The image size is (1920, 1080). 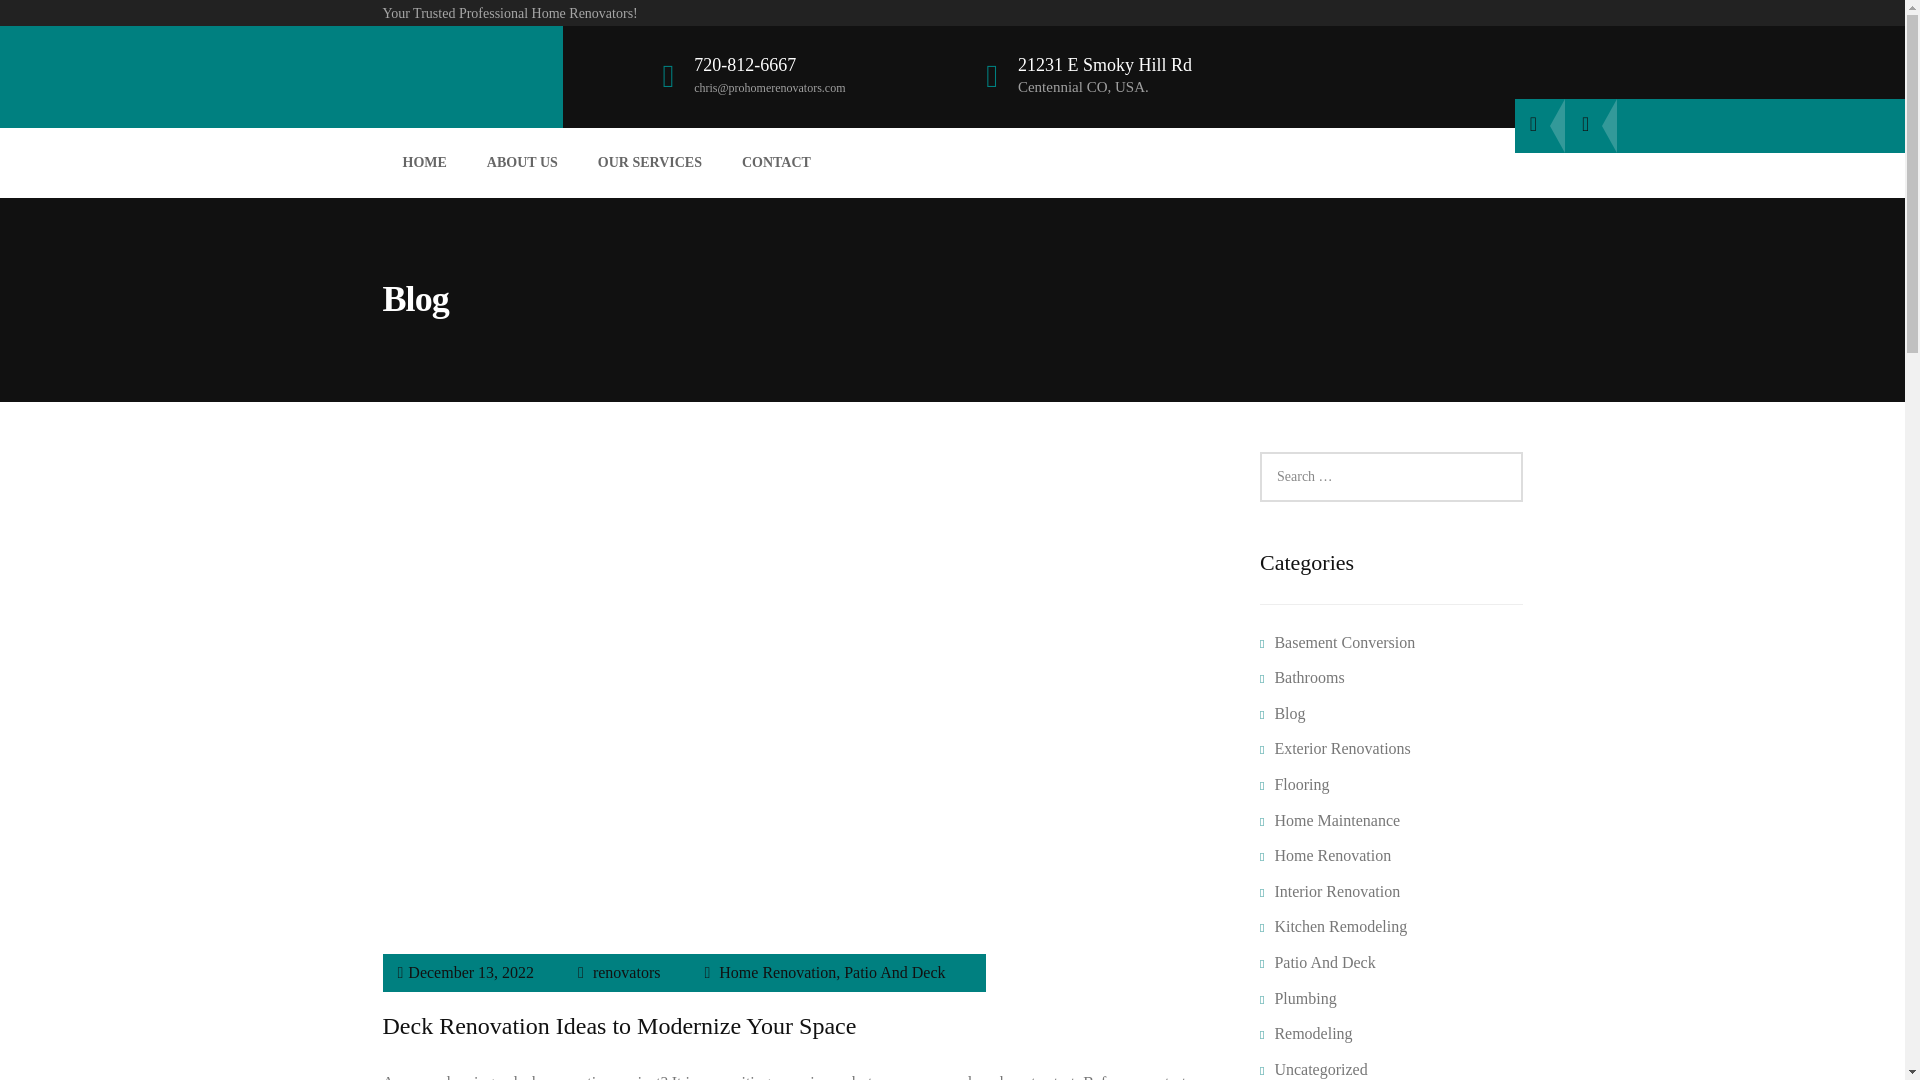 What do you see at coordinates (510, 13) in the screenshot?
I see `Your Trusted Professional Home Renovators!` at bounding box center [510, 13].